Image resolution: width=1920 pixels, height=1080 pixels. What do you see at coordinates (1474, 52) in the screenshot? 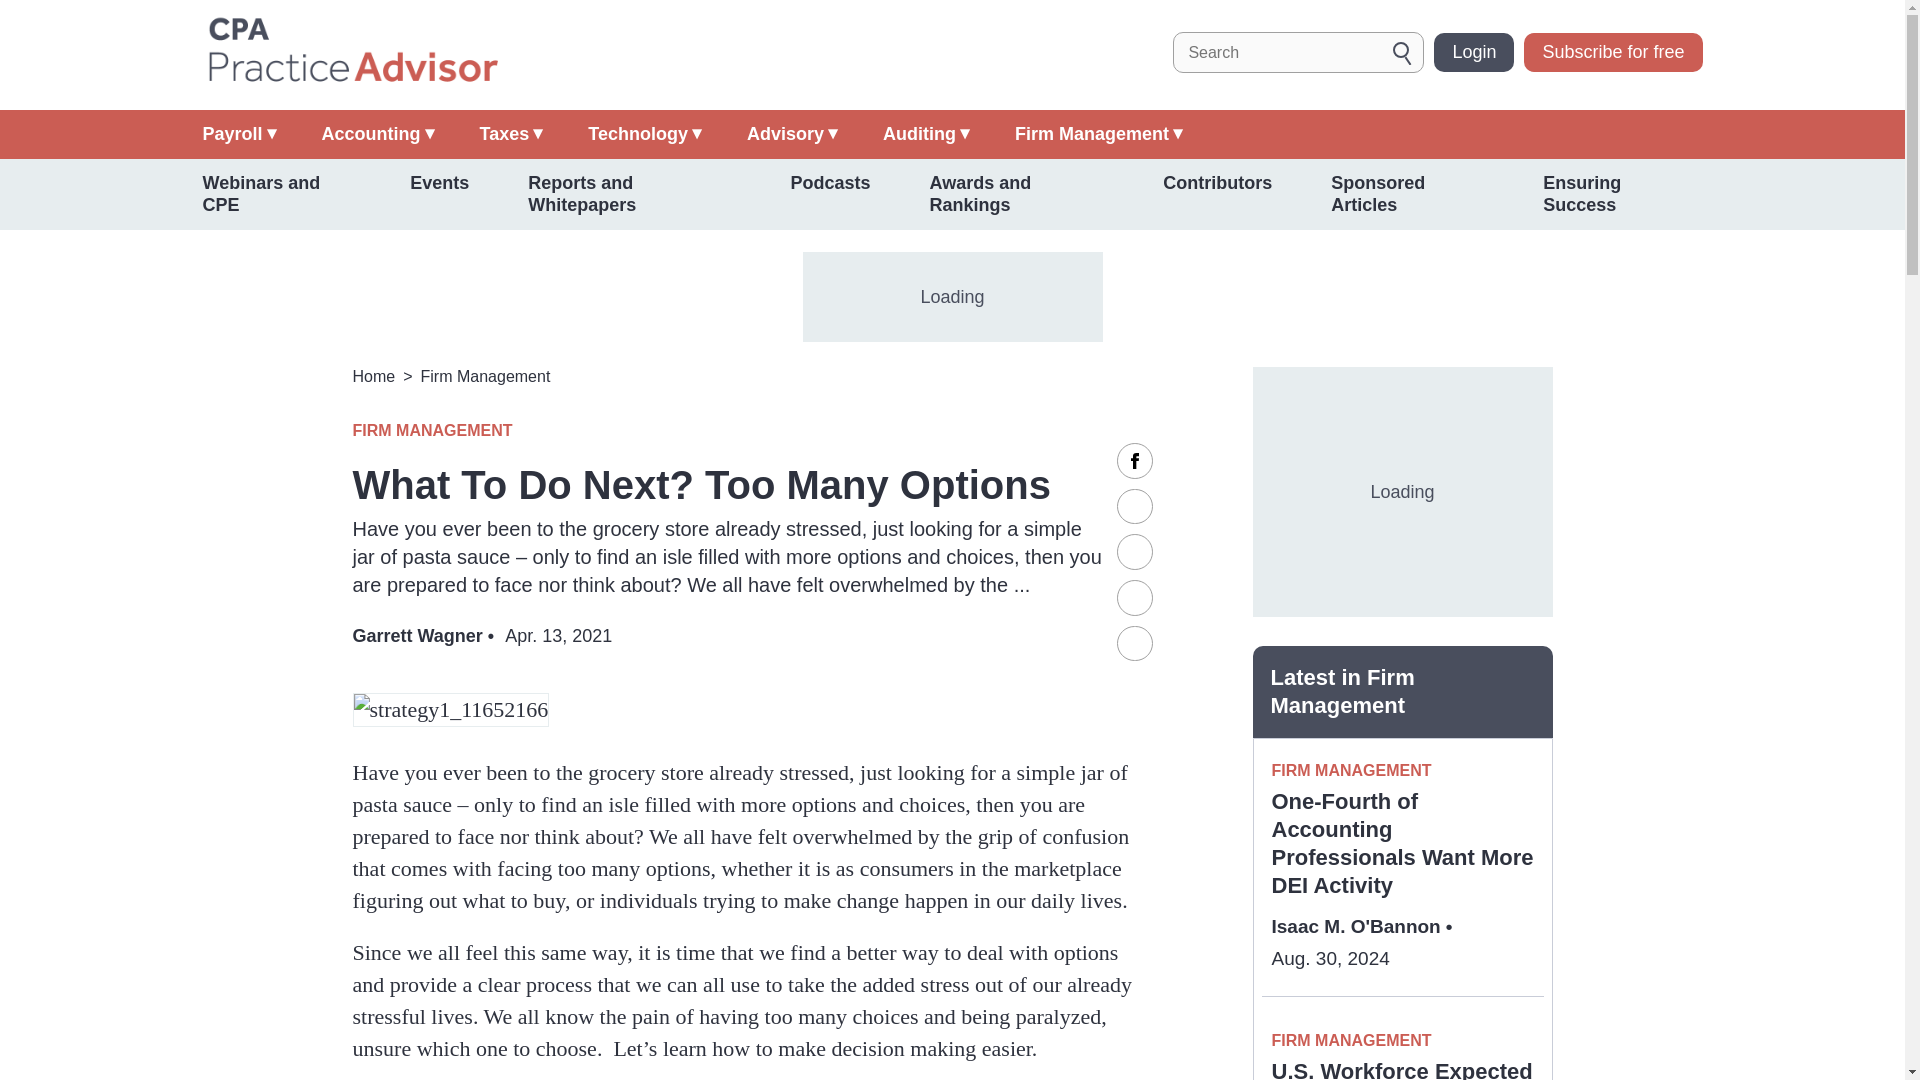
I see `Login` at bounding box center [1474, 52].